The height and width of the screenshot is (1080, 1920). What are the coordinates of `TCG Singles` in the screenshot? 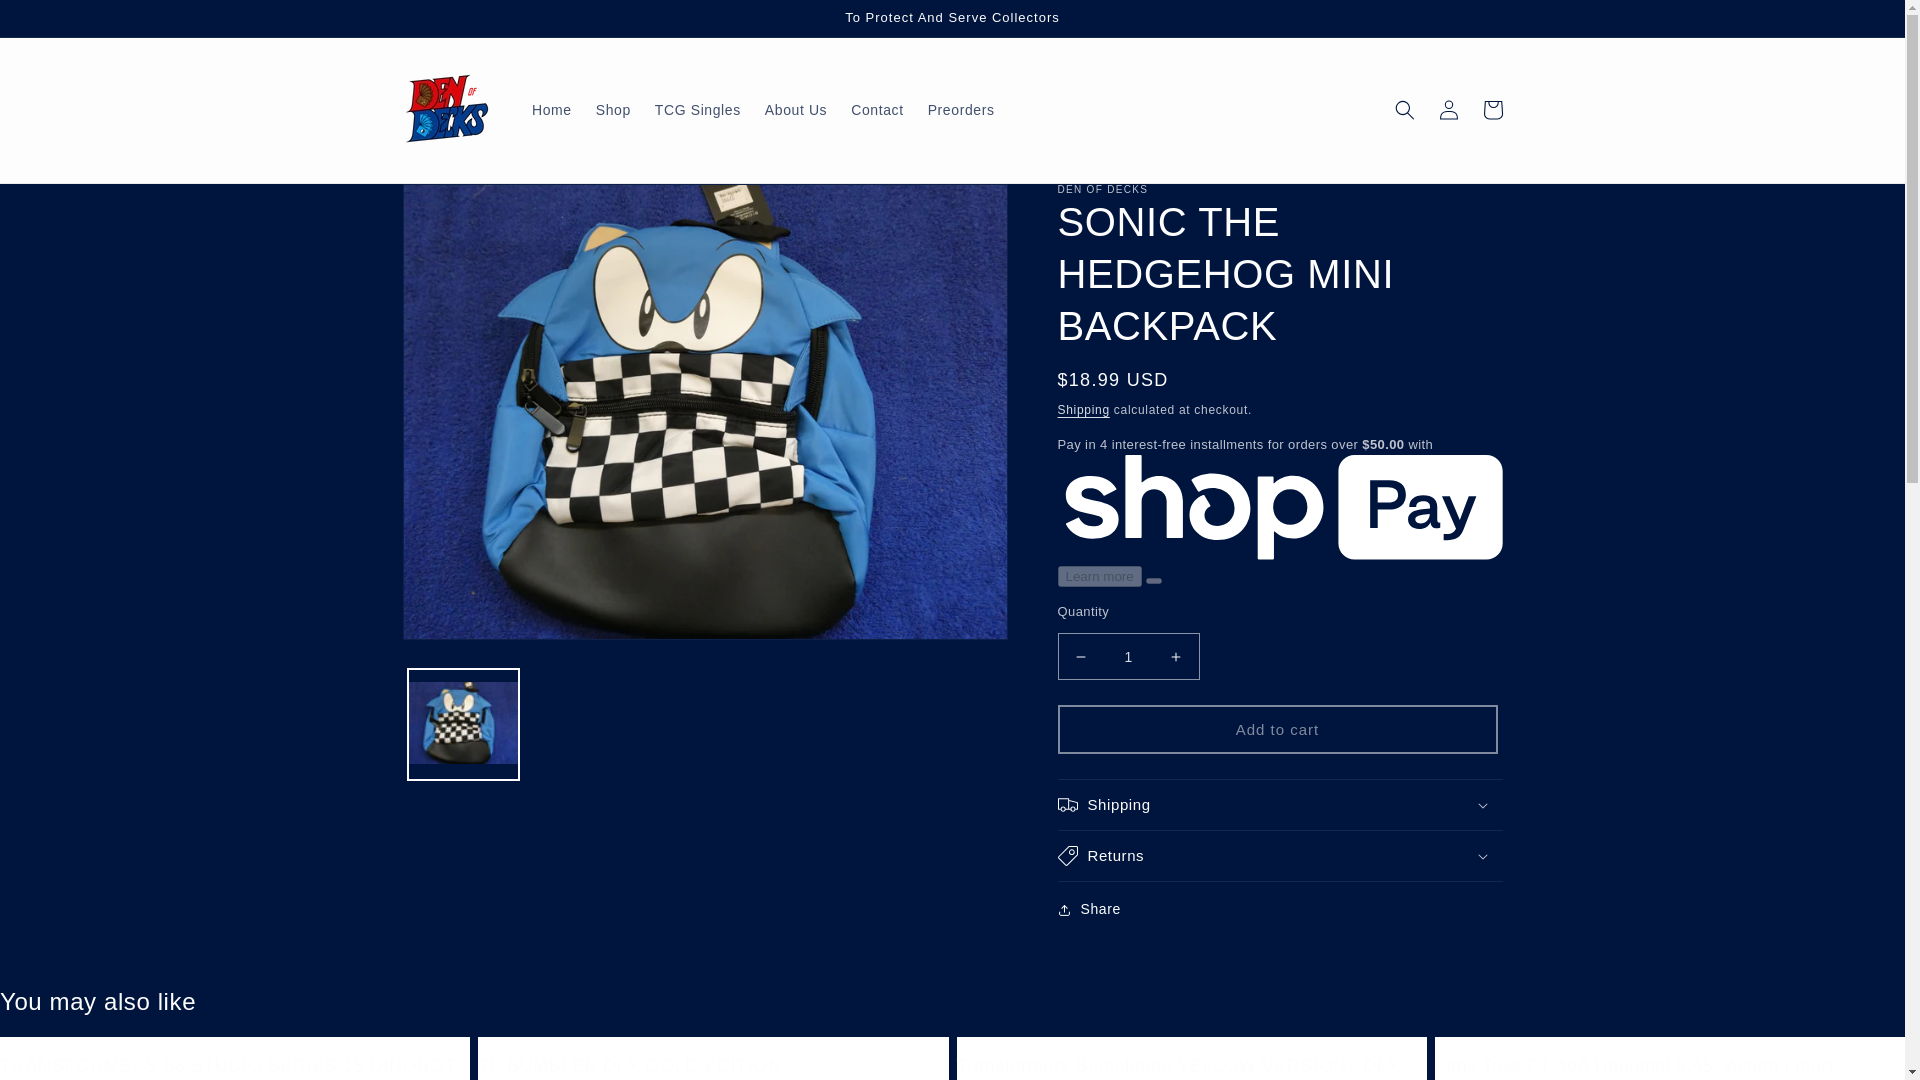 It's located at (698, 109).